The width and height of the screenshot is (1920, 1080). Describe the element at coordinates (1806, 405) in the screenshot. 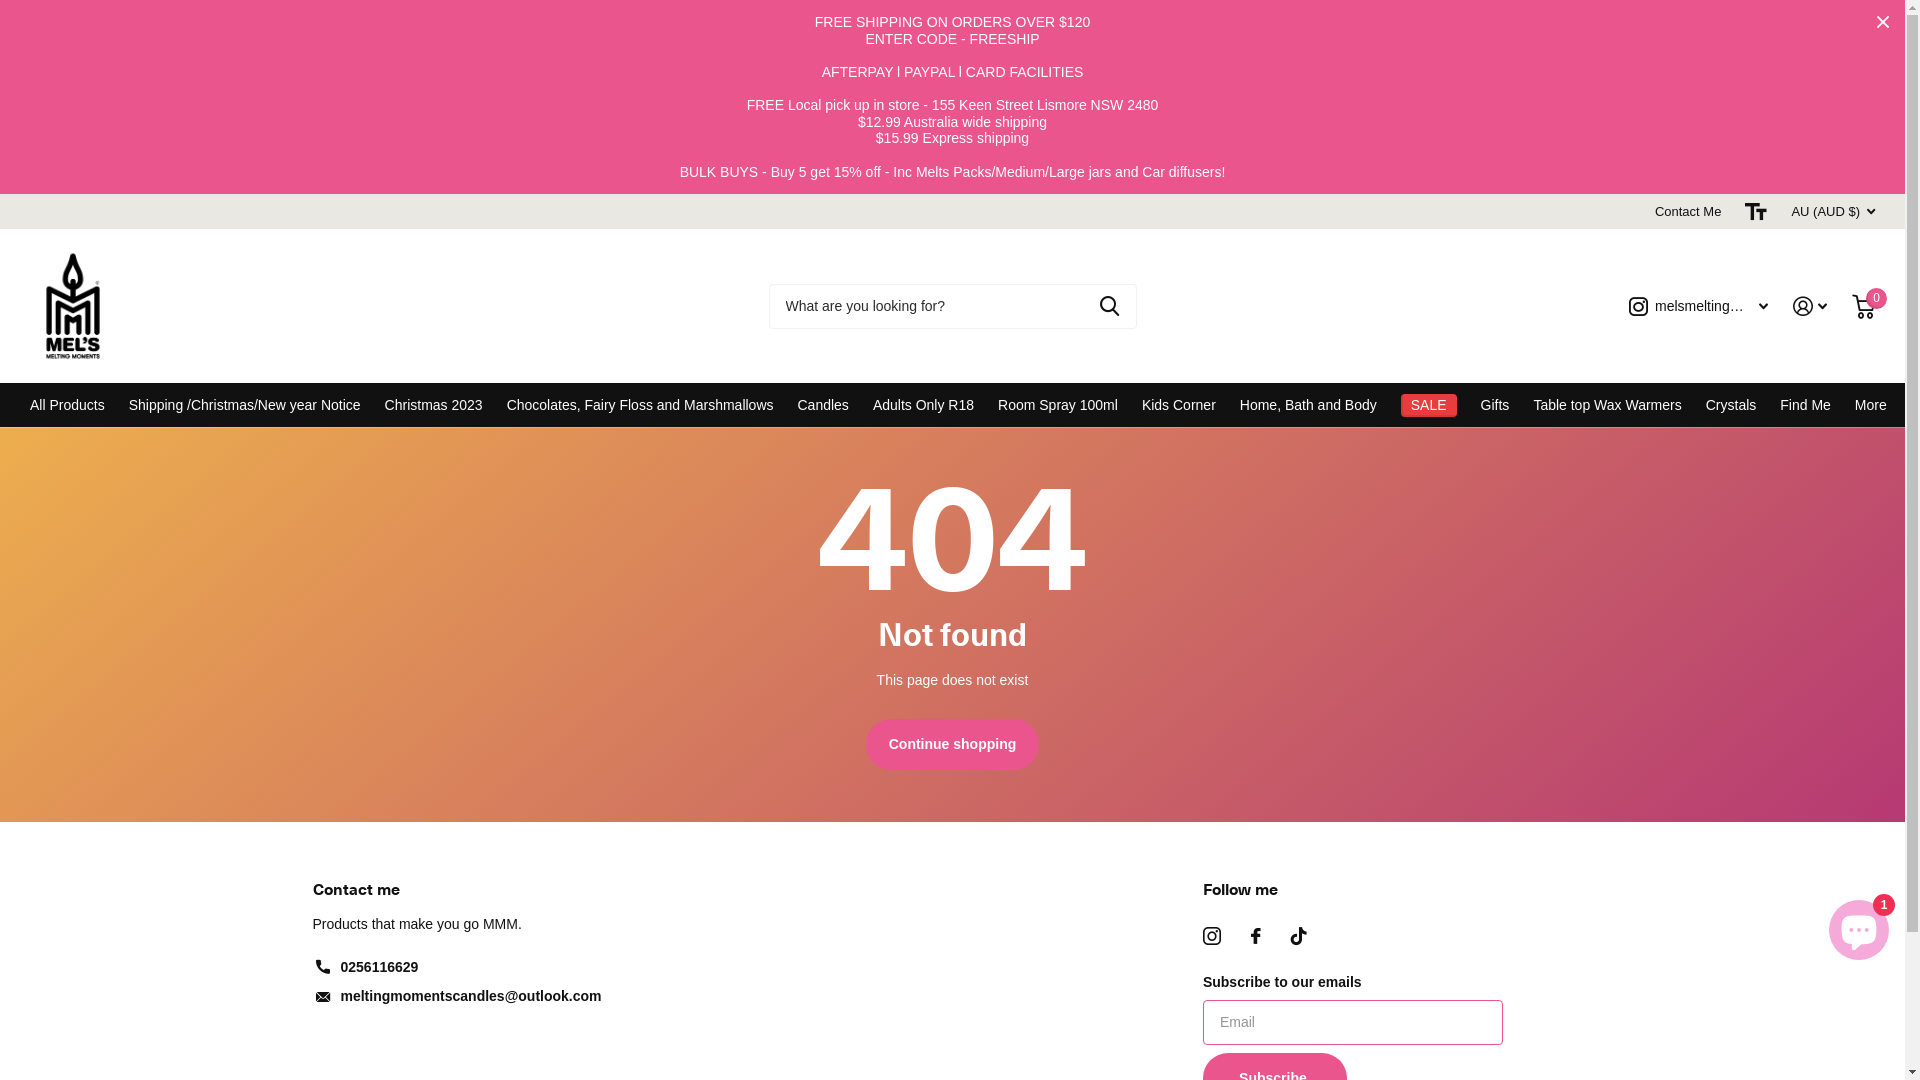

I see `Find Me` at that location.